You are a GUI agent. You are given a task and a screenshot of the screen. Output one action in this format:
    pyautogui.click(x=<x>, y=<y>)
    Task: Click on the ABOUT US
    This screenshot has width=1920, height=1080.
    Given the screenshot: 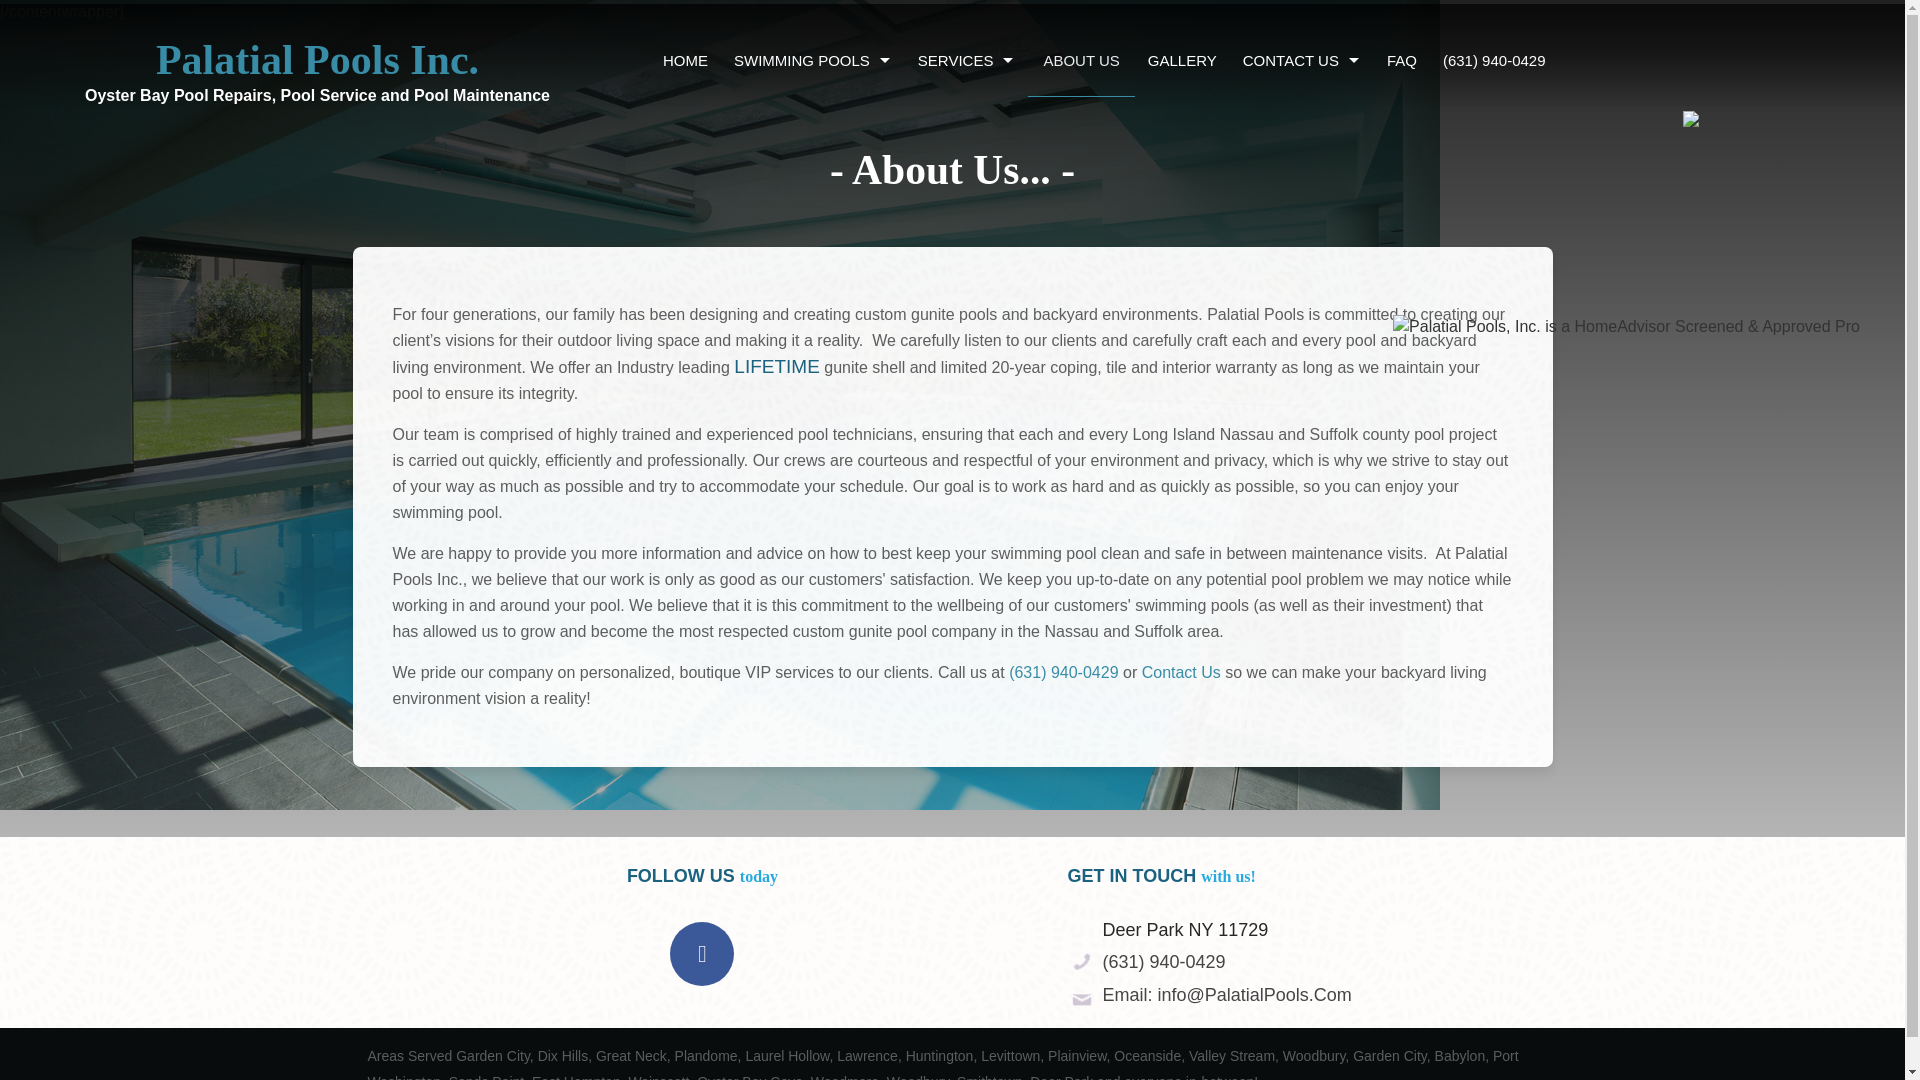 What is the action you would take?
    pyautogui.click(x=1080, y=61)
    